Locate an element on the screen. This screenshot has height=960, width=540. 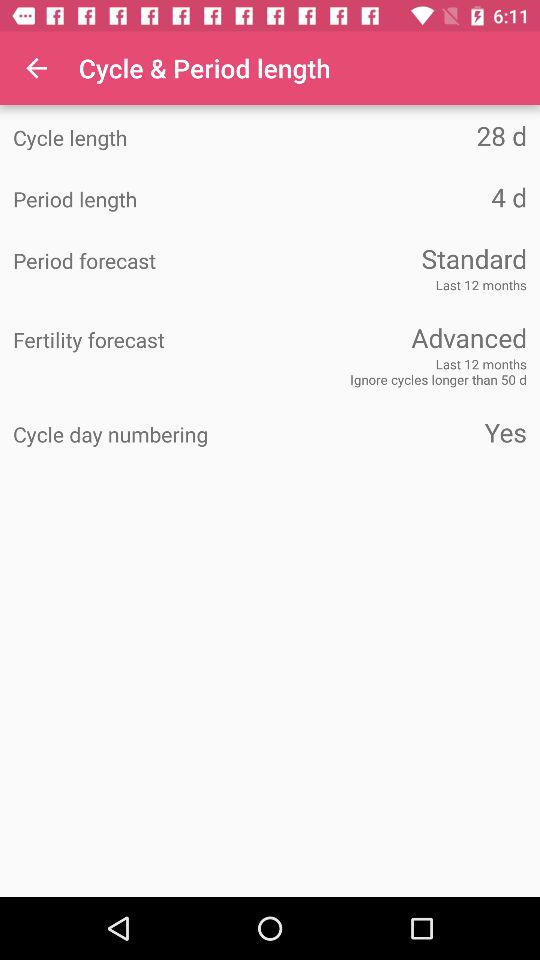
select icon to the right of cycle day numbering icon is located at coordinates (398, 432).